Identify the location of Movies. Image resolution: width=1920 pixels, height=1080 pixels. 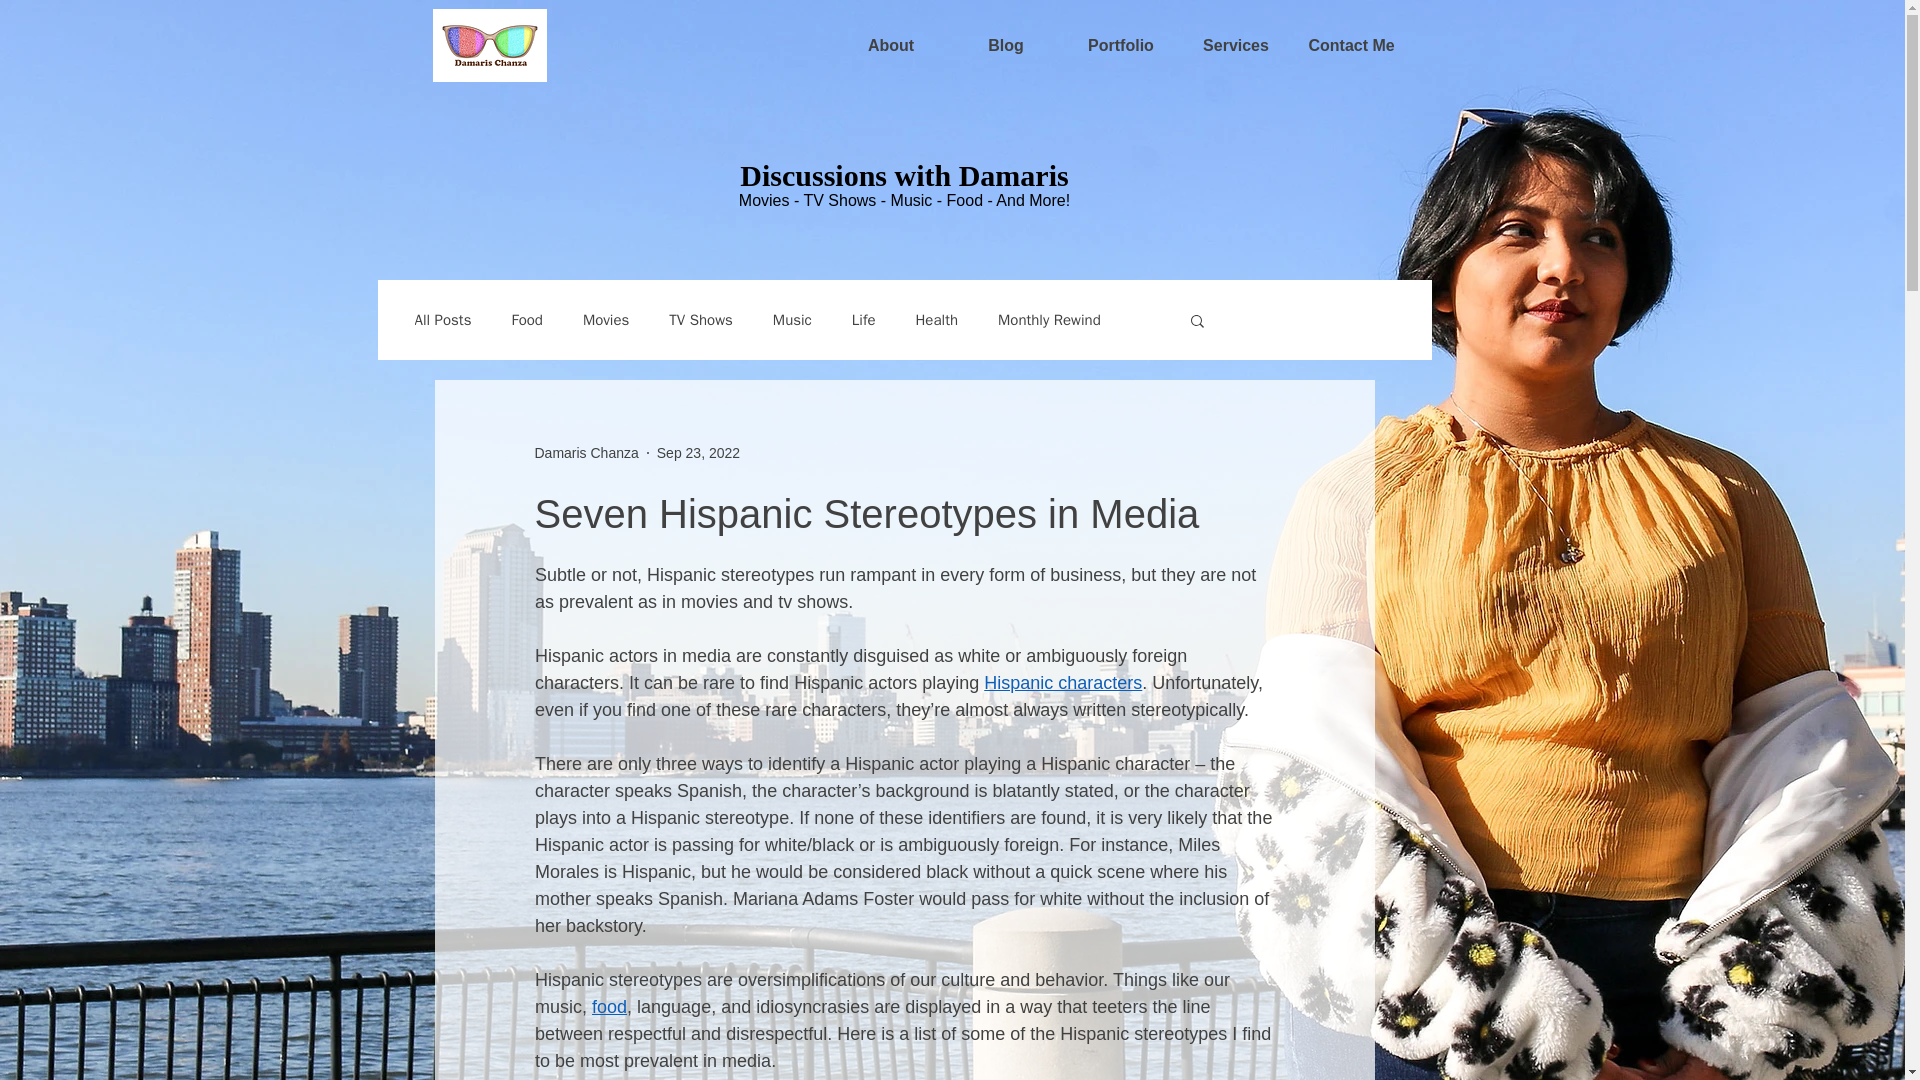
(606, 320).